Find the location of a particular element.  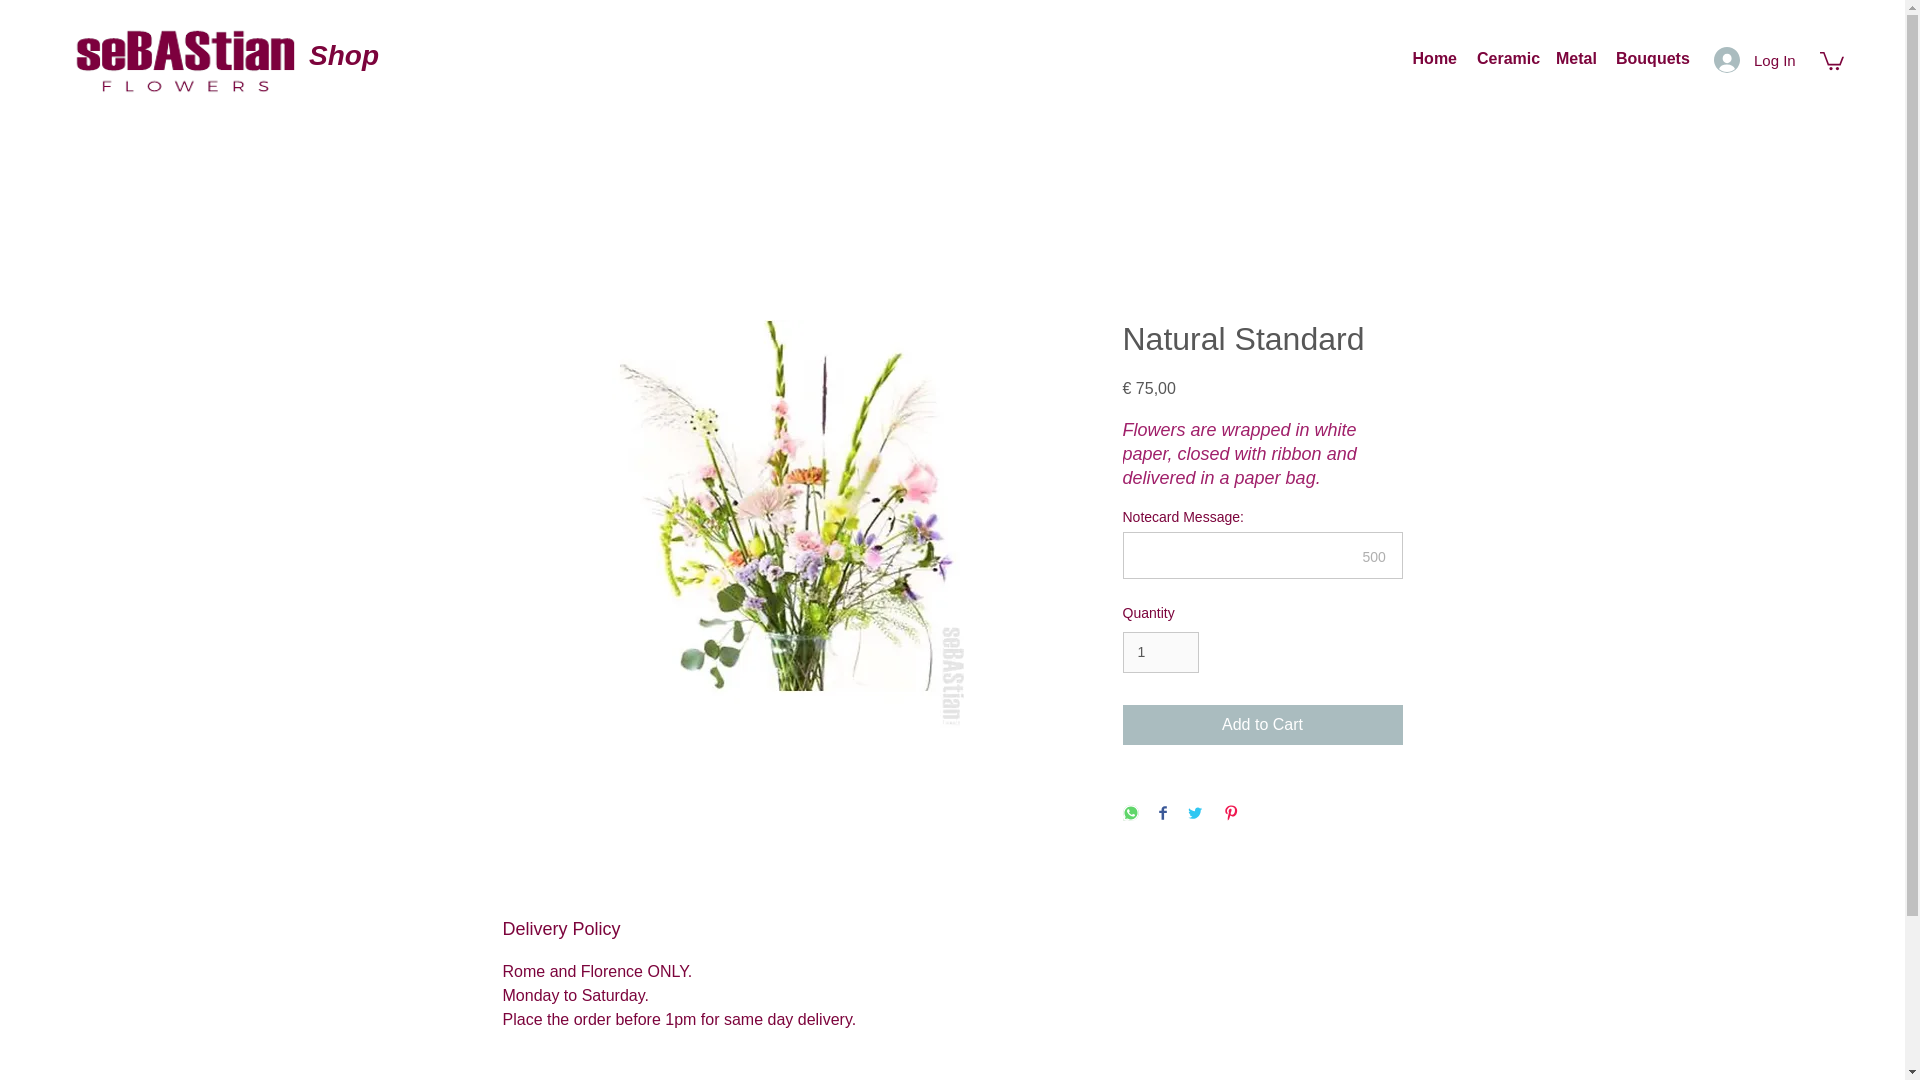

Log In is located at coordinates (1740, 60).